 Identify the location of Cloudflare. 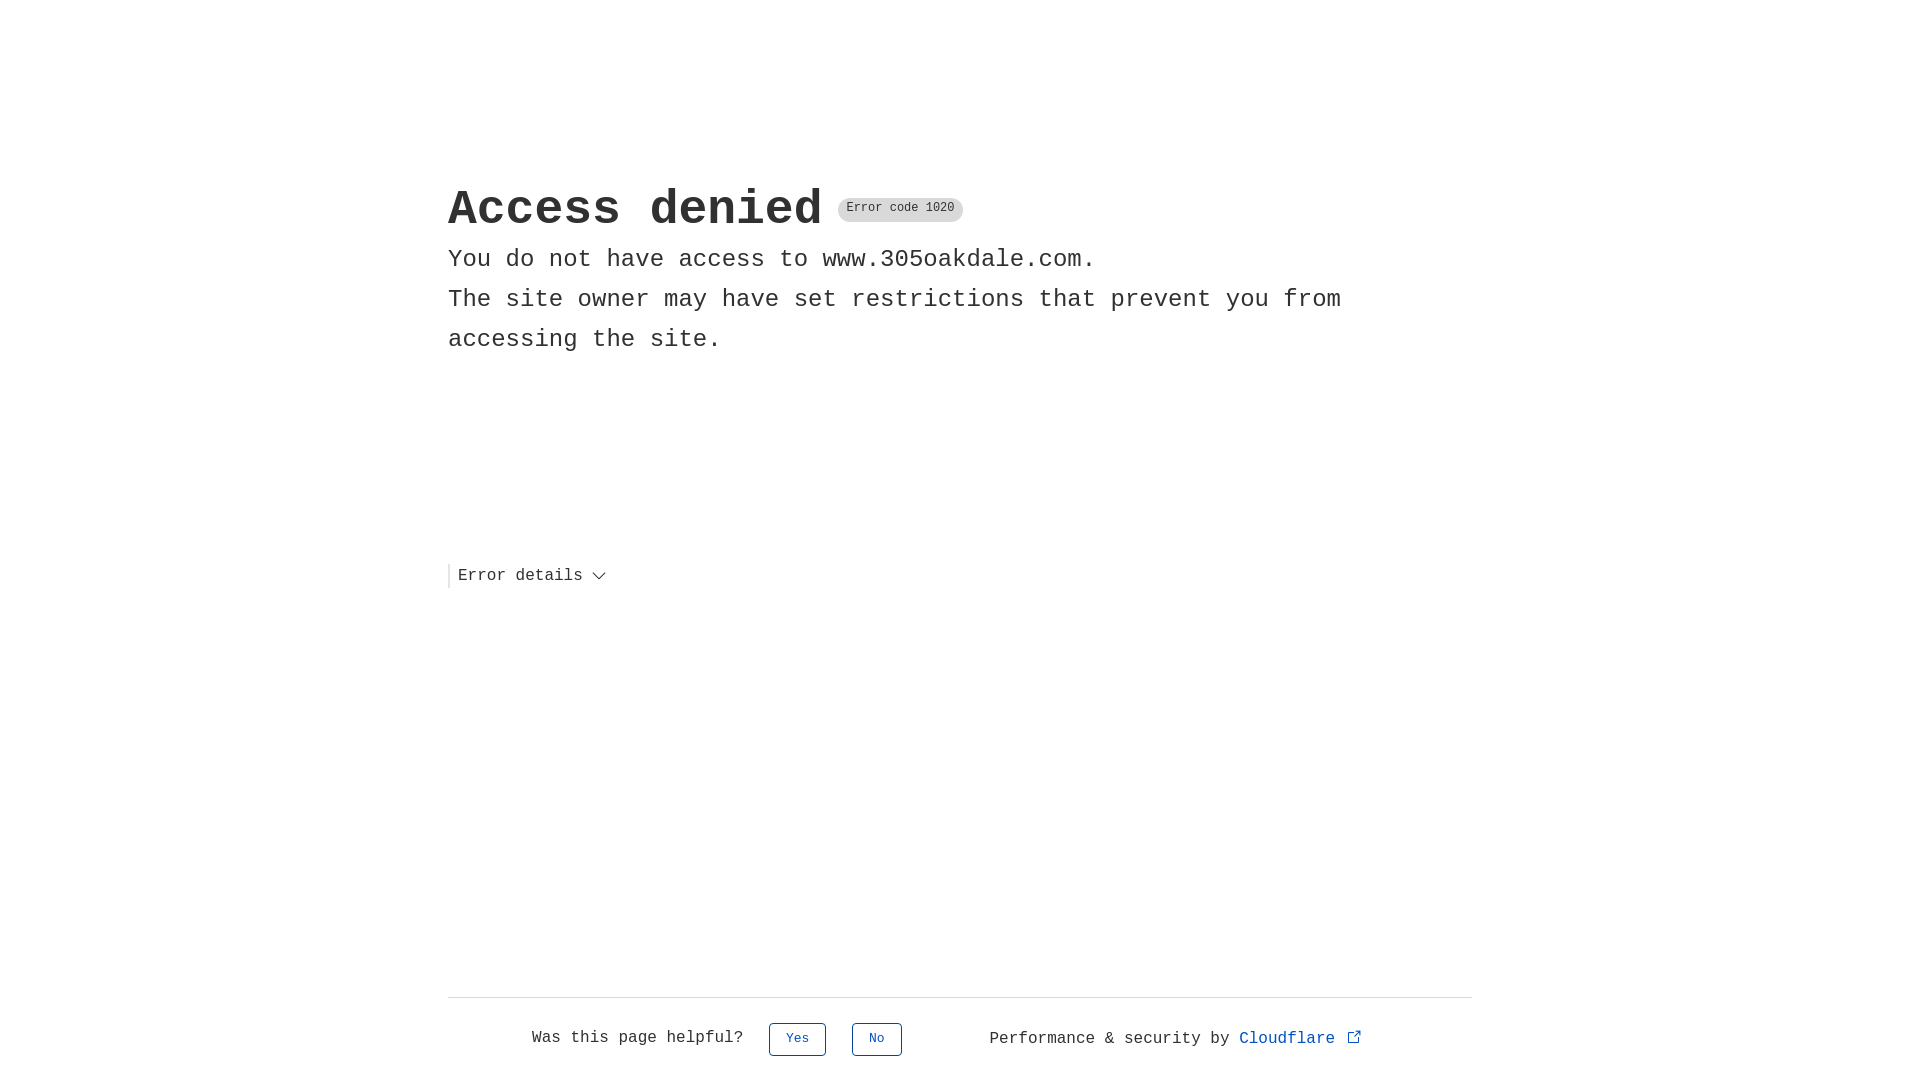
(1302, 1039).